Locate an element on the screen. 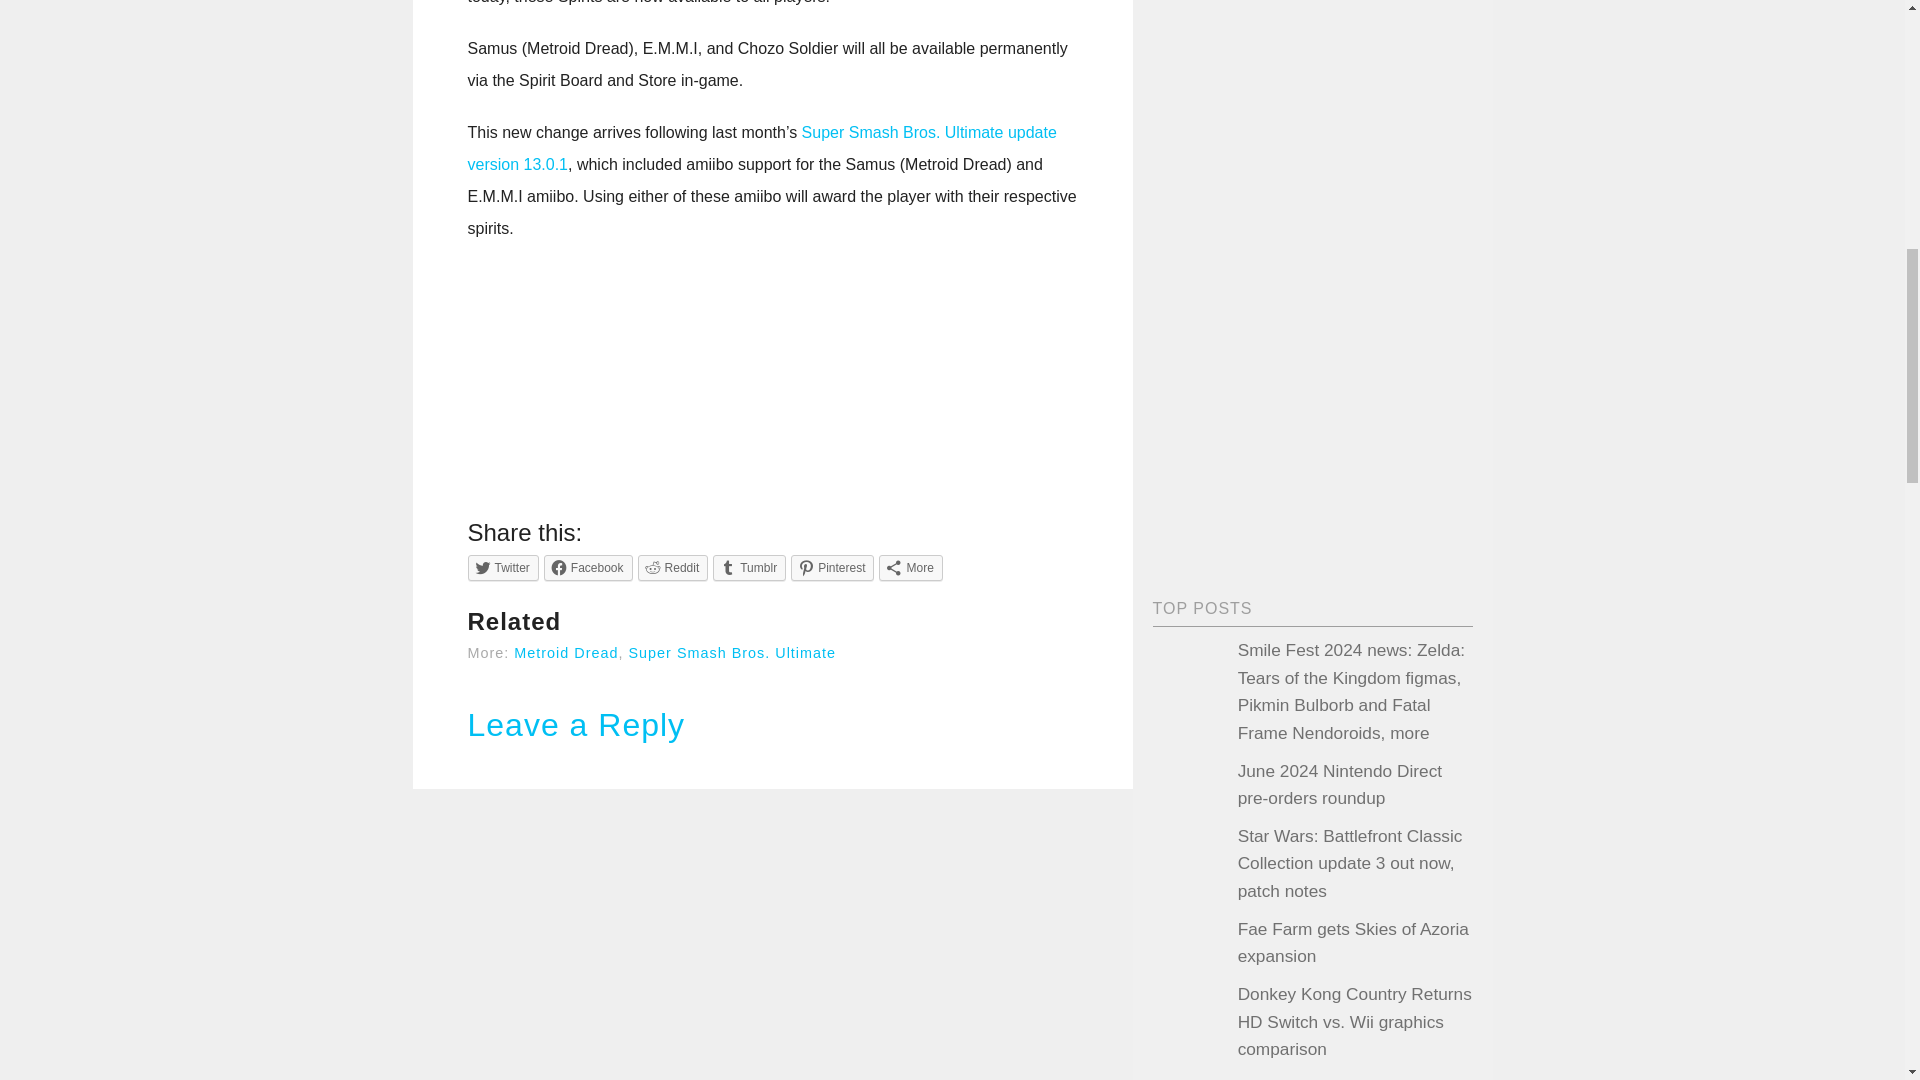  Click to share on Tumblr is located at coordinates (748, 568).